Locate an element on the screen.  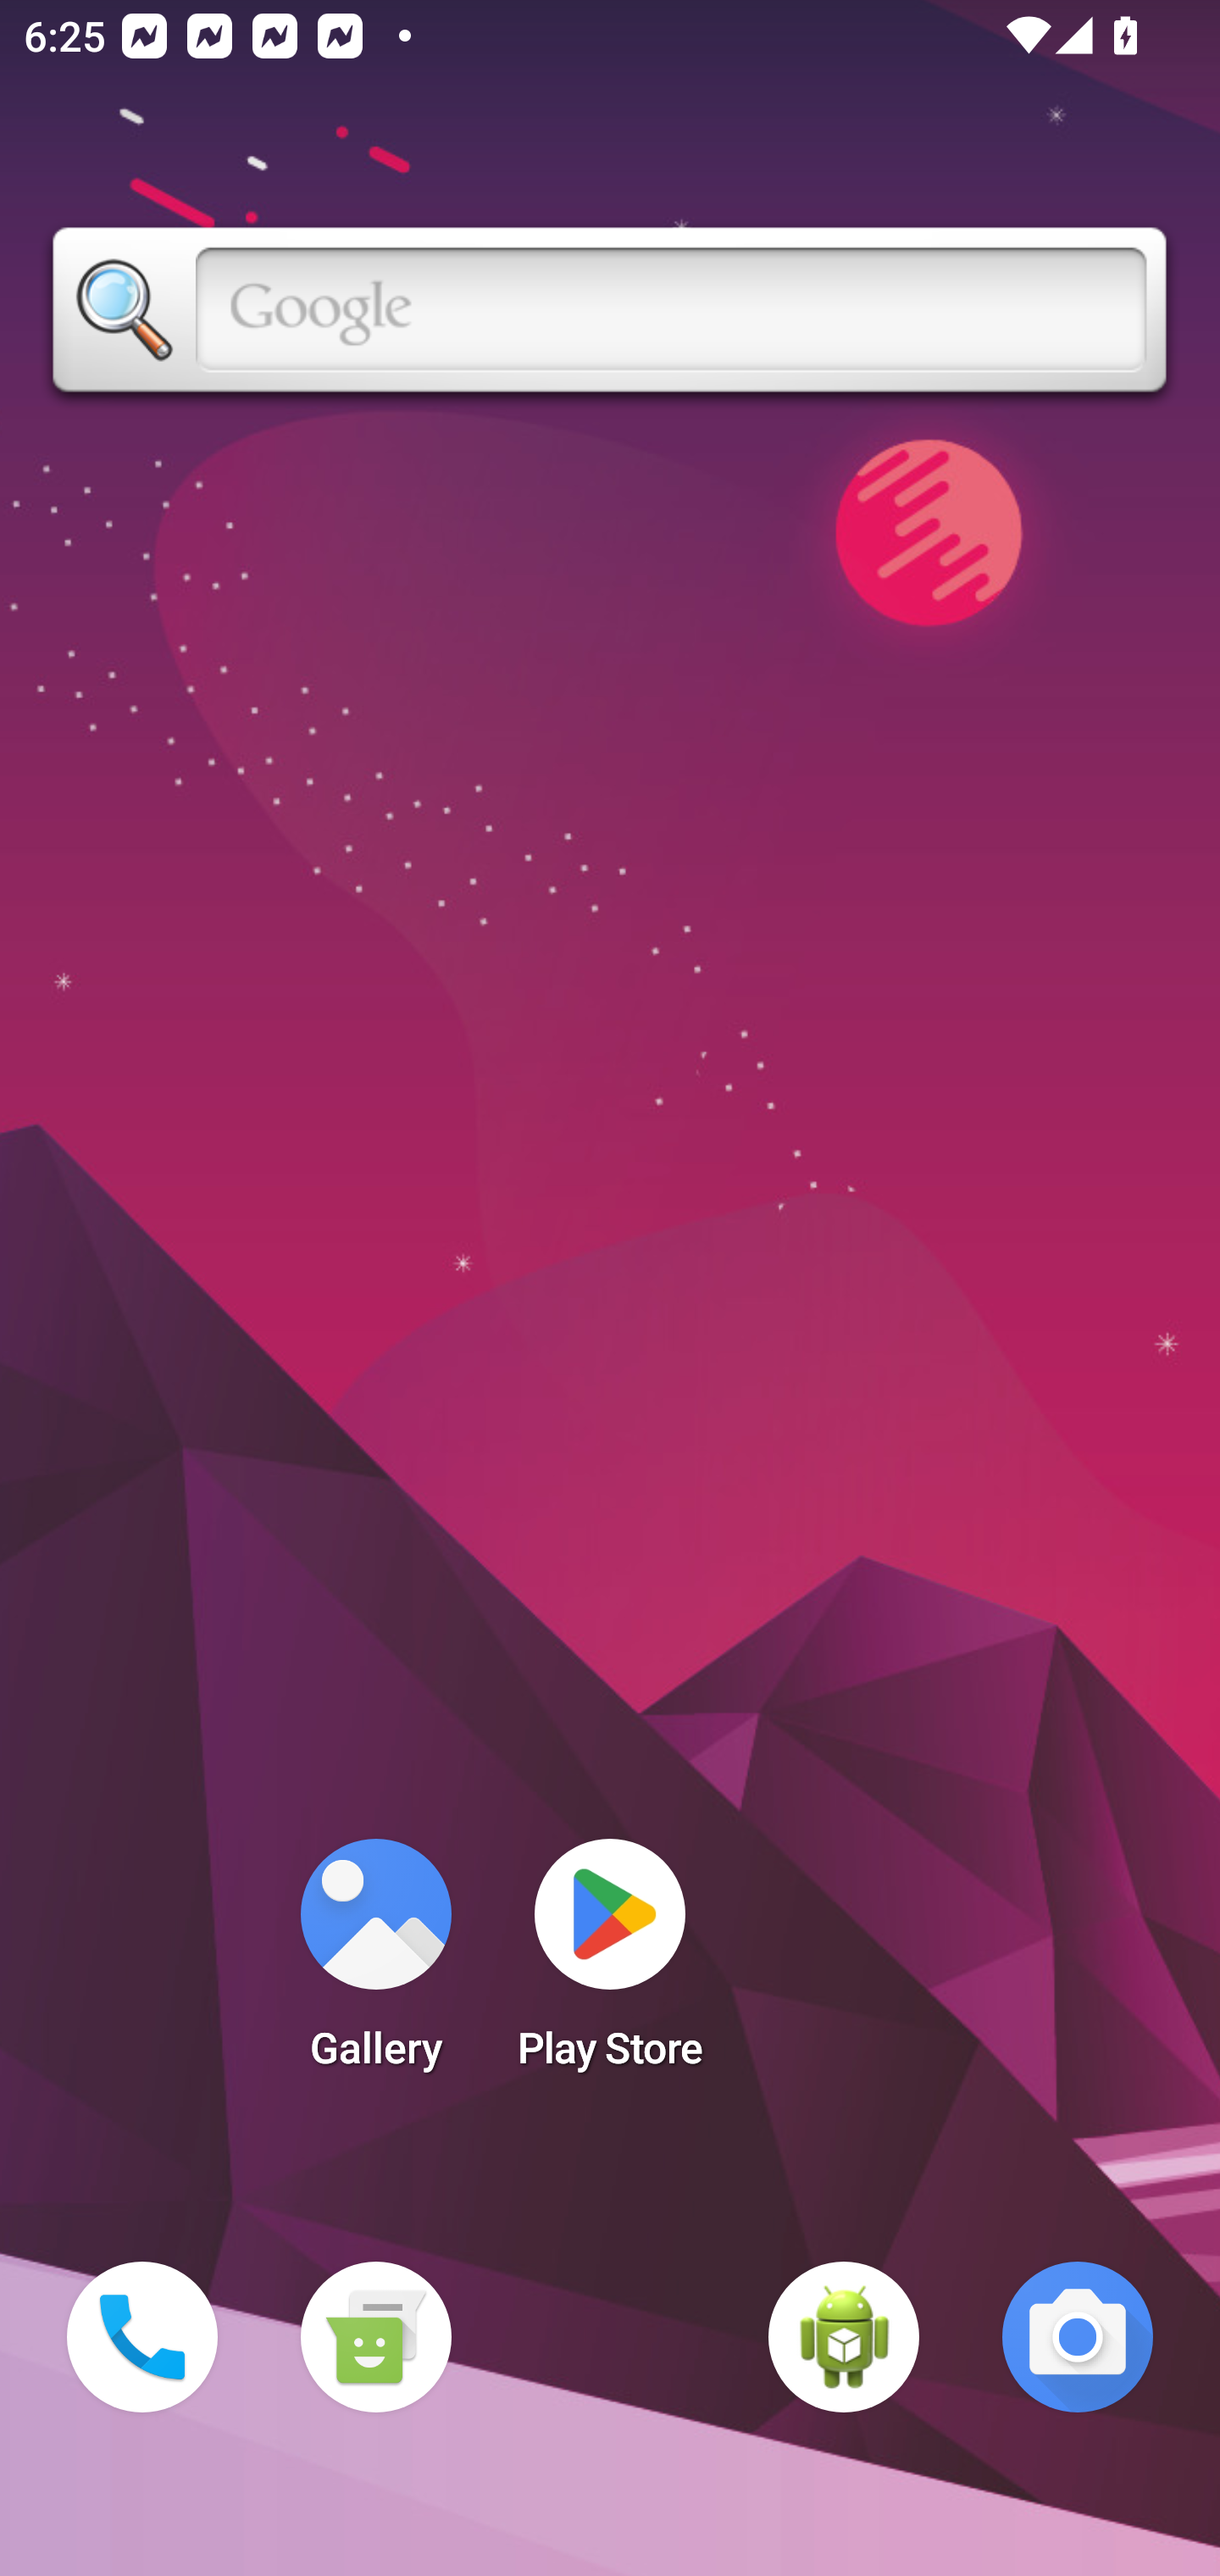
WebView Browser Tester is located at coordinates (844, 2337).